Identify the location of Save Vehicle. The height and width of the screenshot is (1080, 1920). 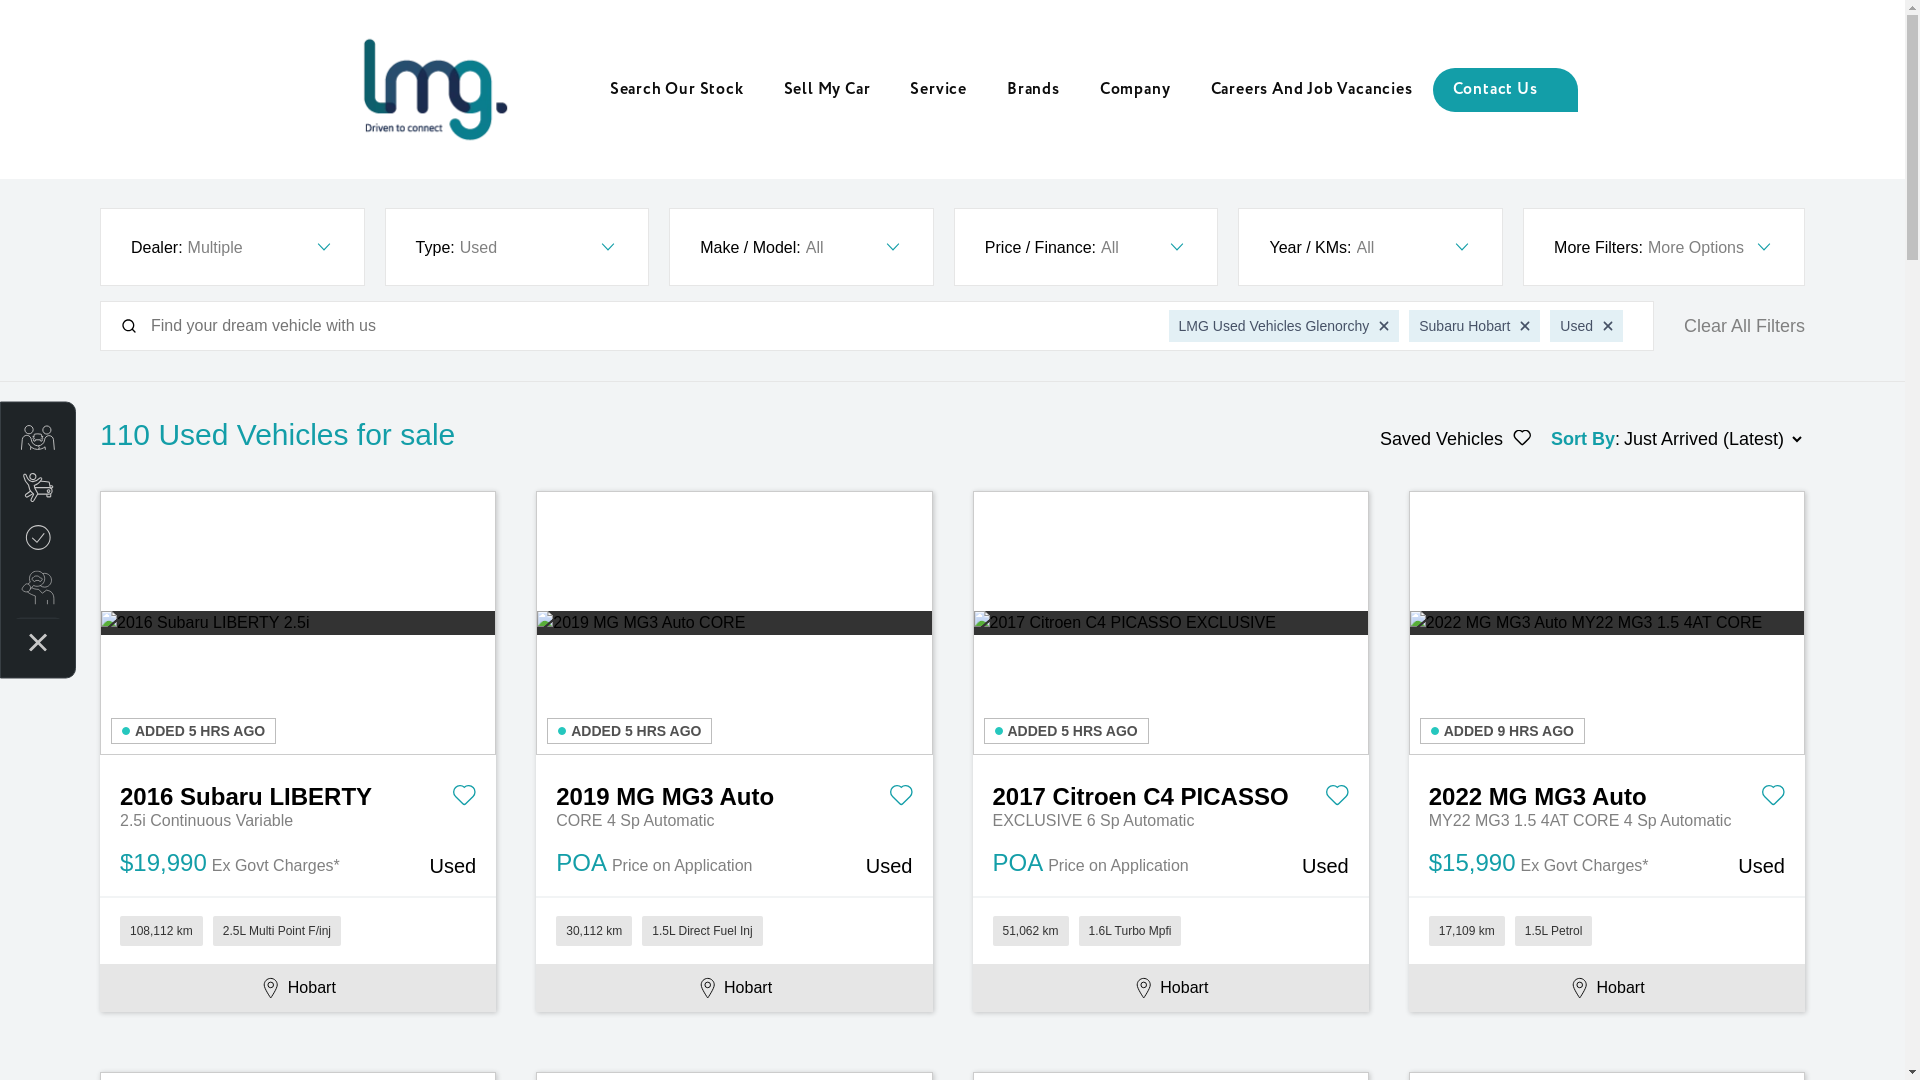
(900, 799).